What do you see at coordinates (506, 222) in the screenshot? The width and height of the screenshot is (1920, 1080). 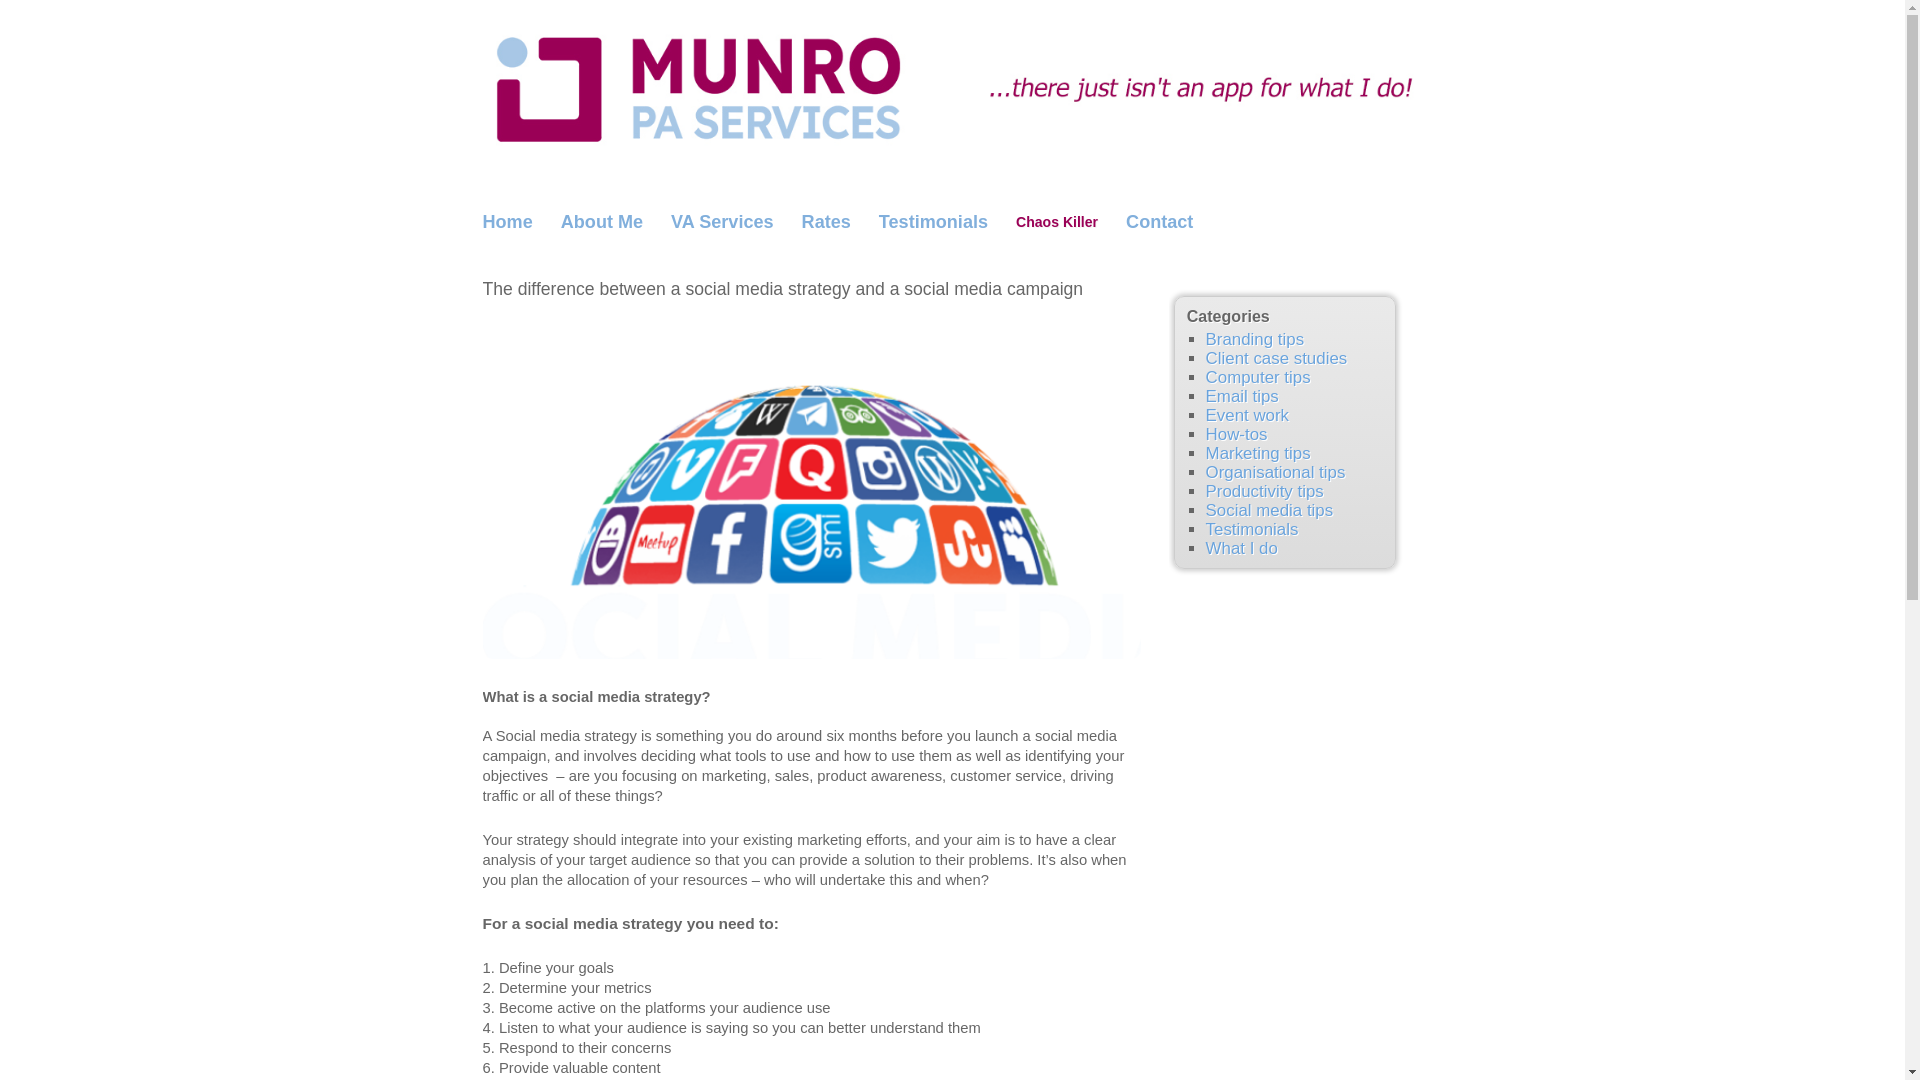 I see `Home` at bounding box center [506, 222].